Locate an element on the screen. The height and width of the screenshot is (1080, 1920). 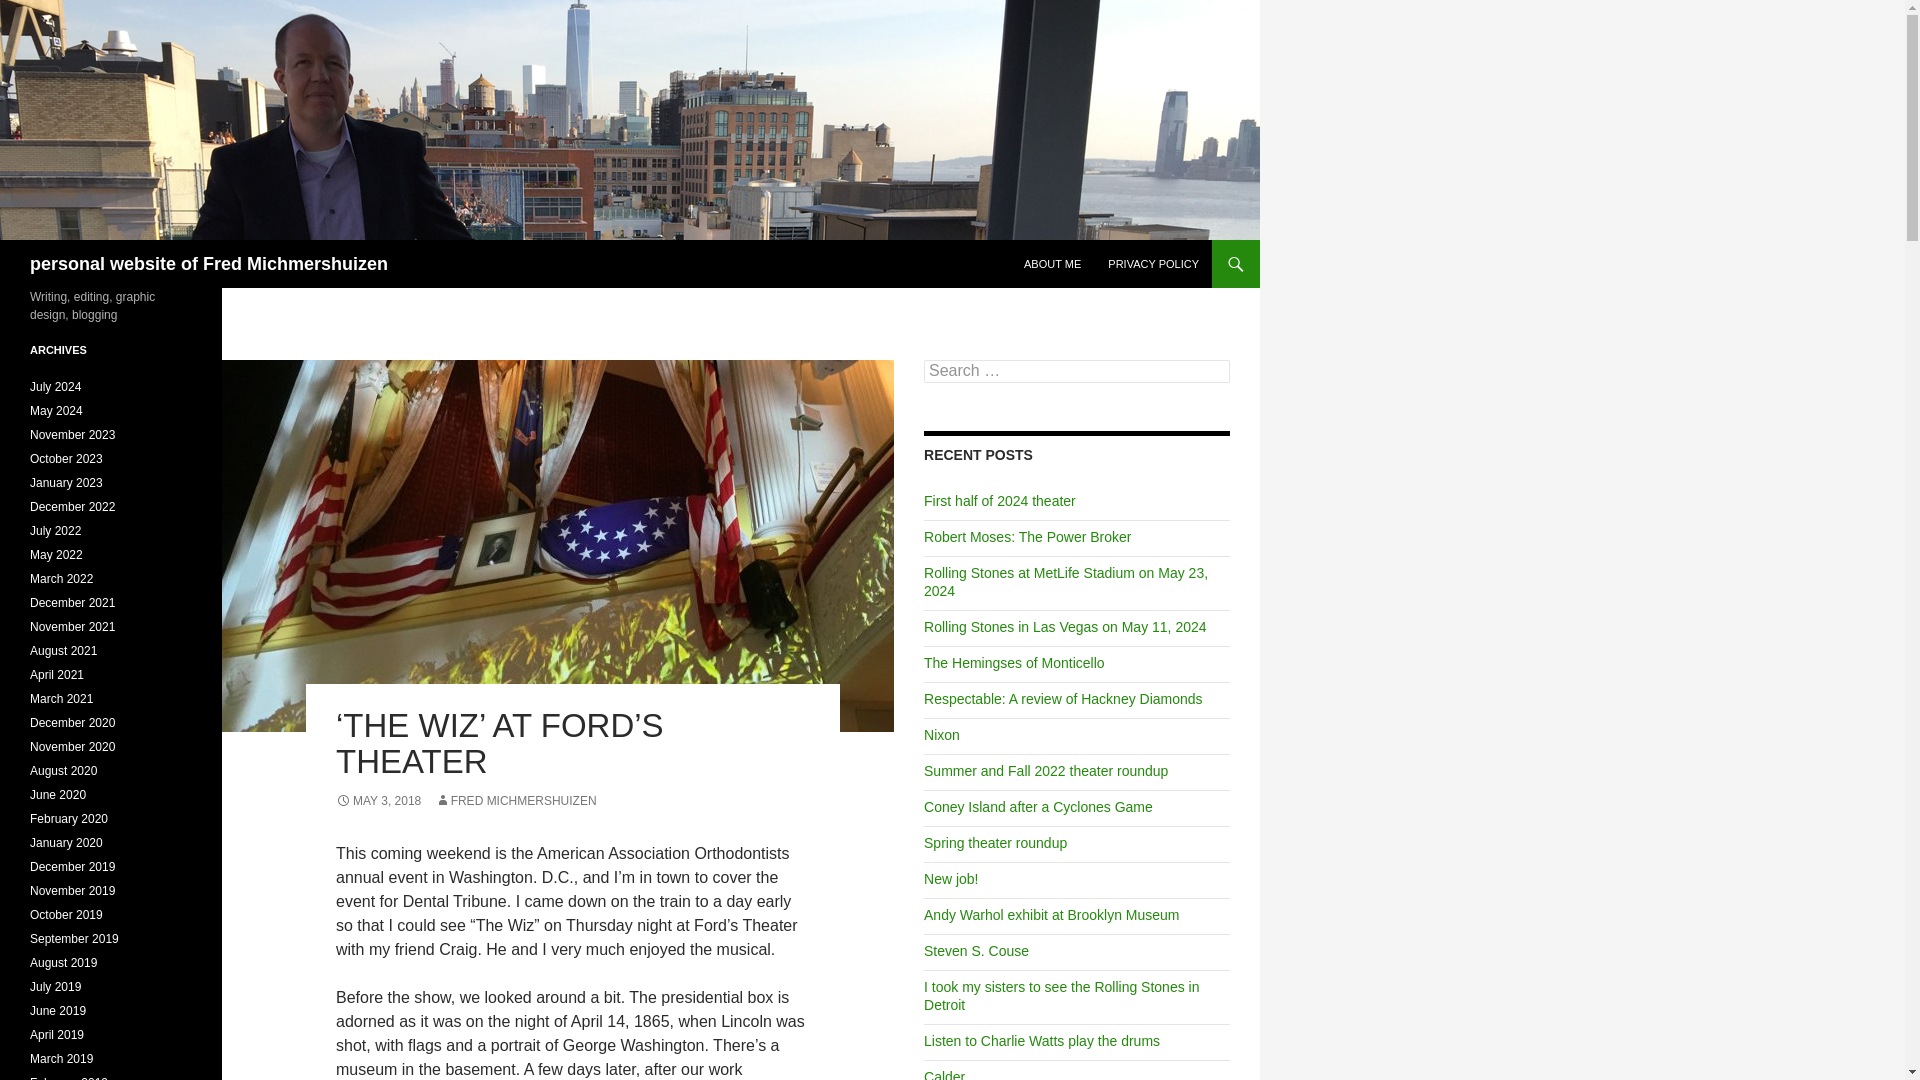
FRED MICHMERSHUIZEN is located at coordinates (516, 800).